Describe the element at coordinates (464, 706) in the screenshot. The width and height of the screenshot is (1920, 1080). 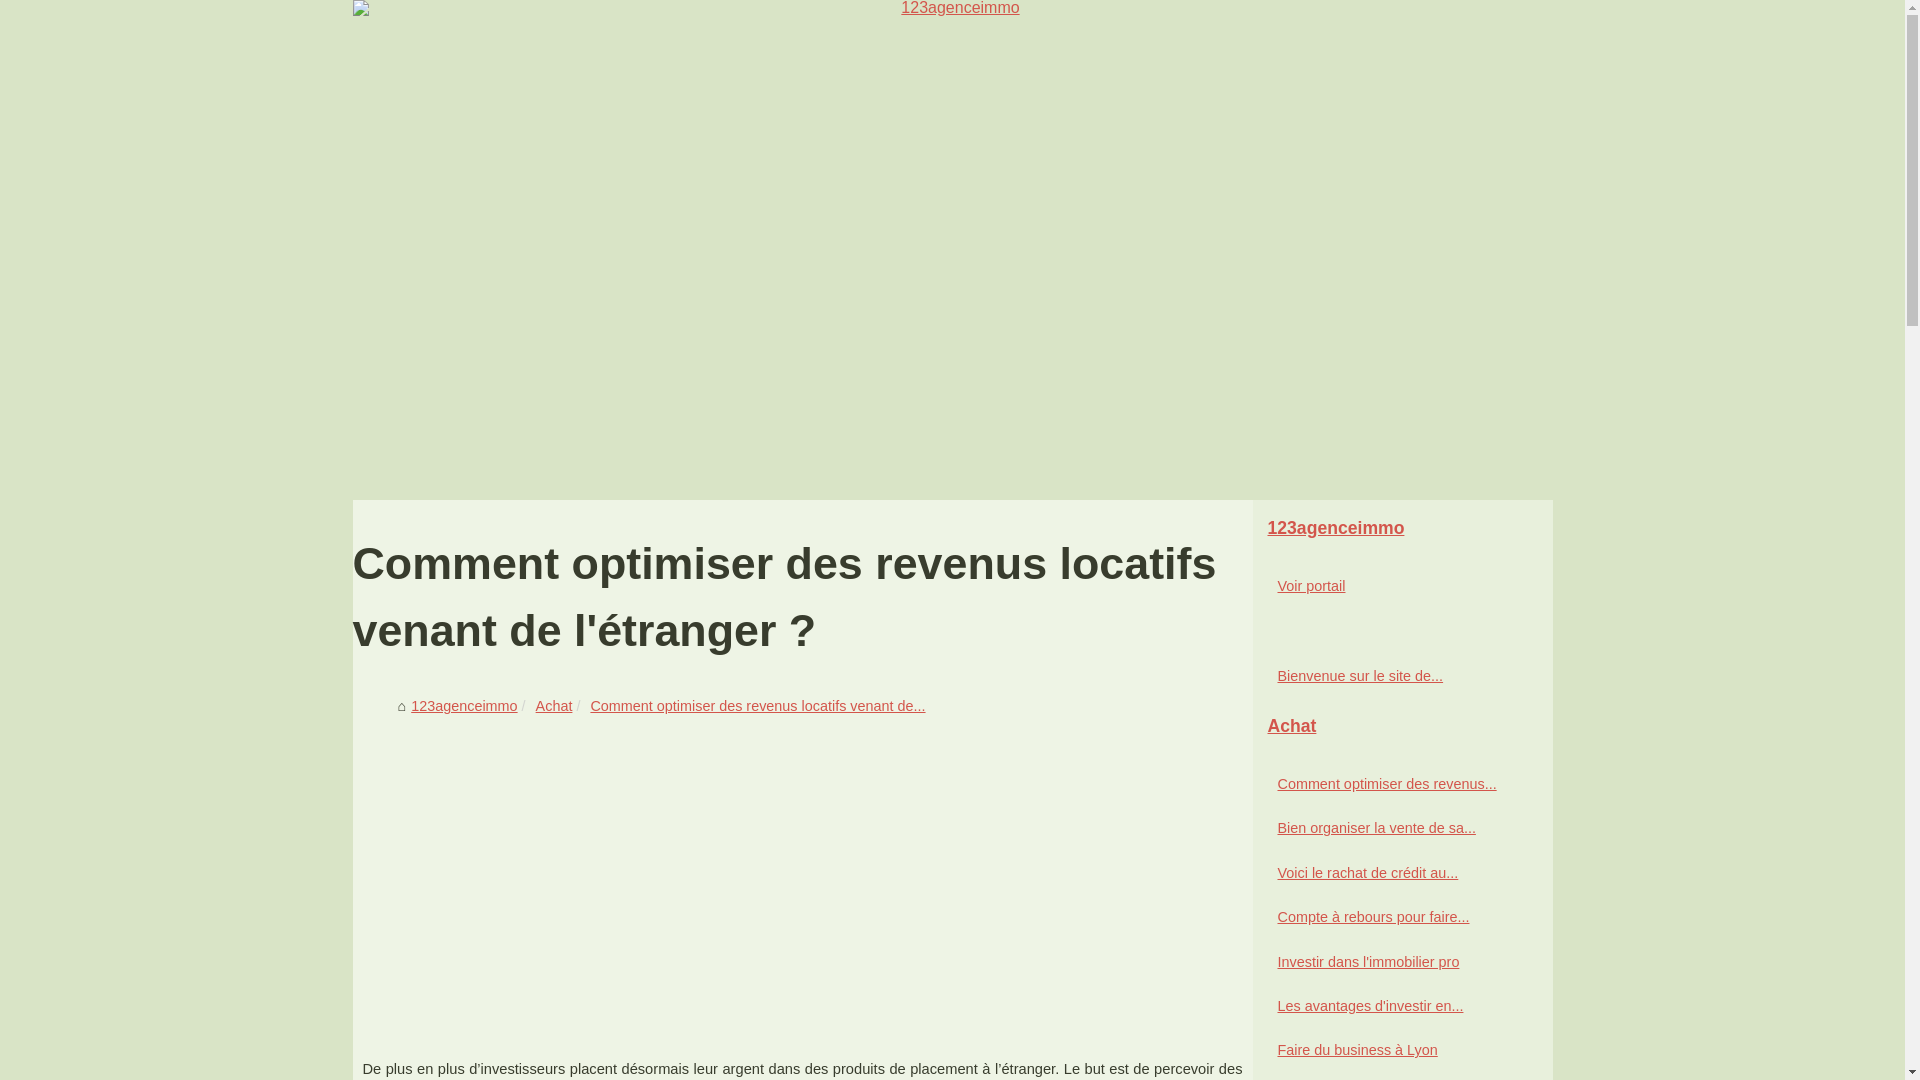
I see `123agenceimmo` at that location.